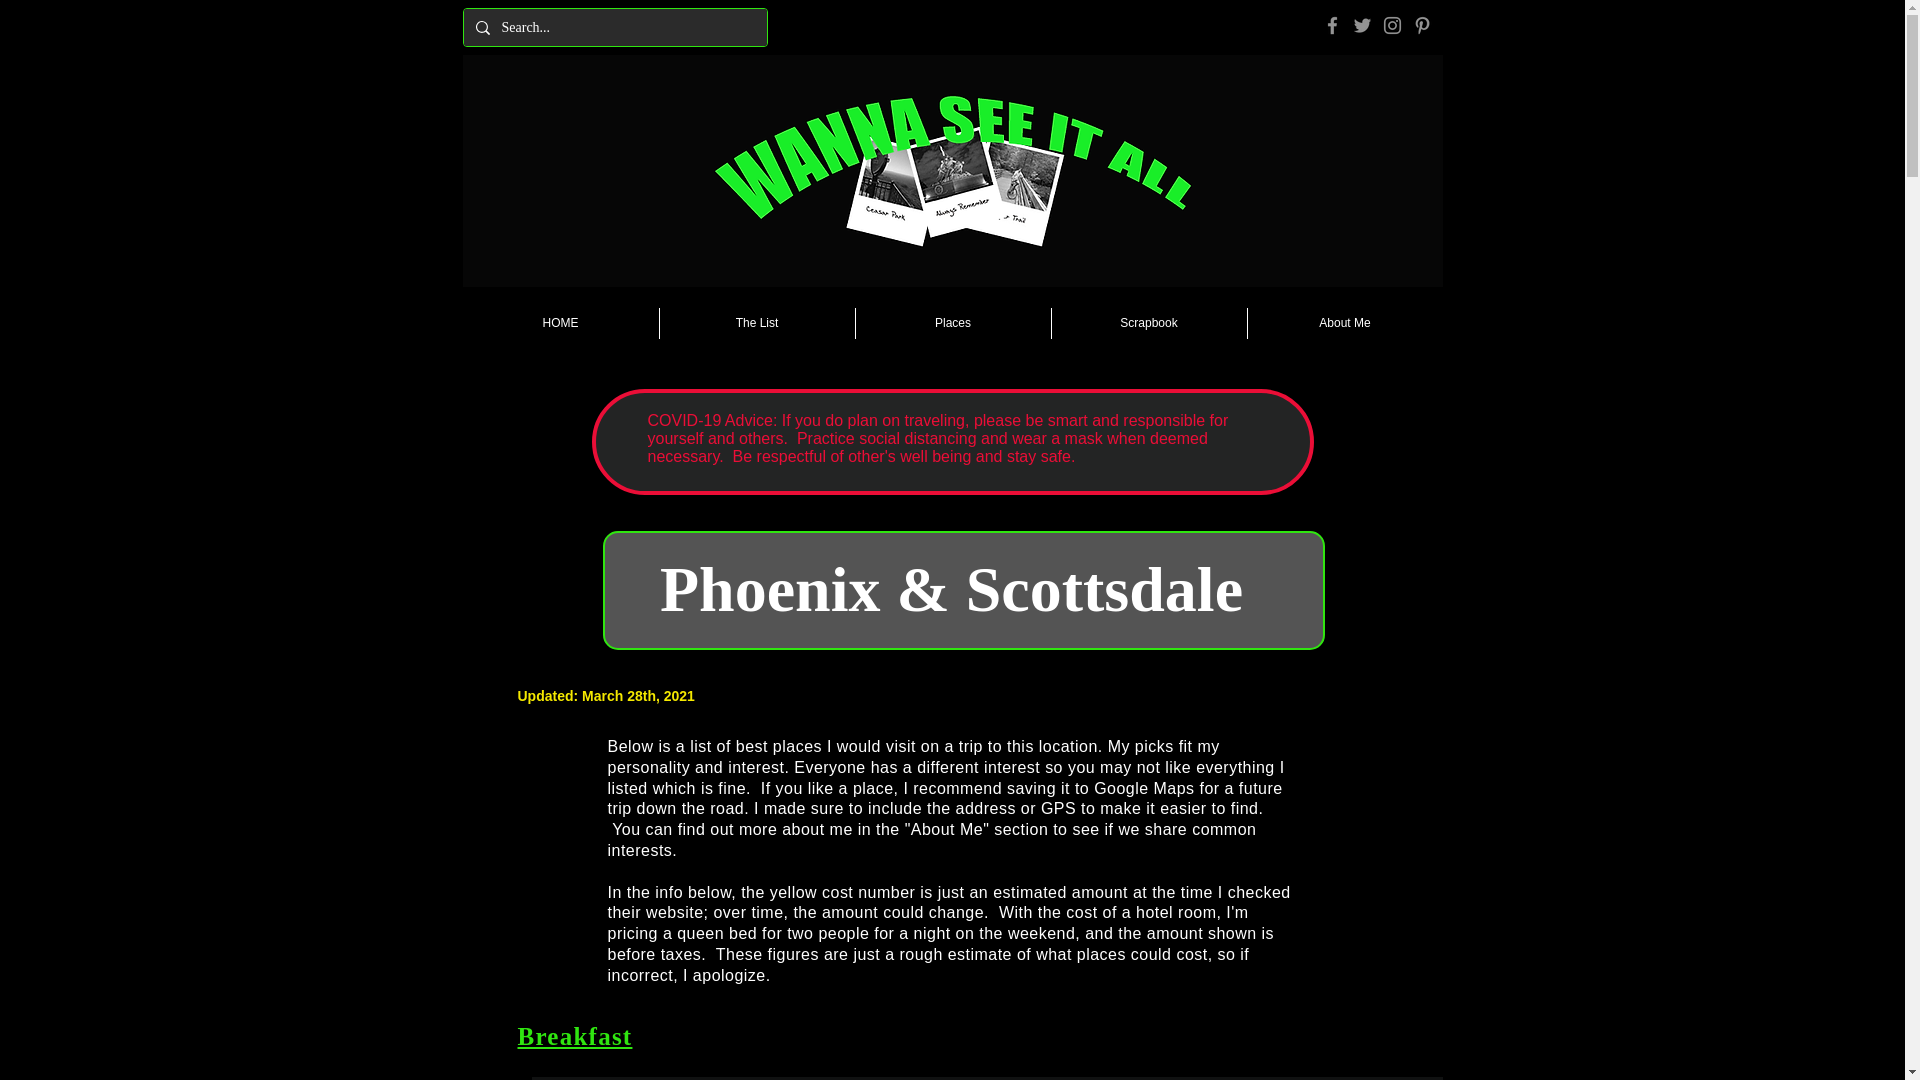  Describe the element at coordinates (1346, 323) in the screenshot. I see `About Me` at that location.